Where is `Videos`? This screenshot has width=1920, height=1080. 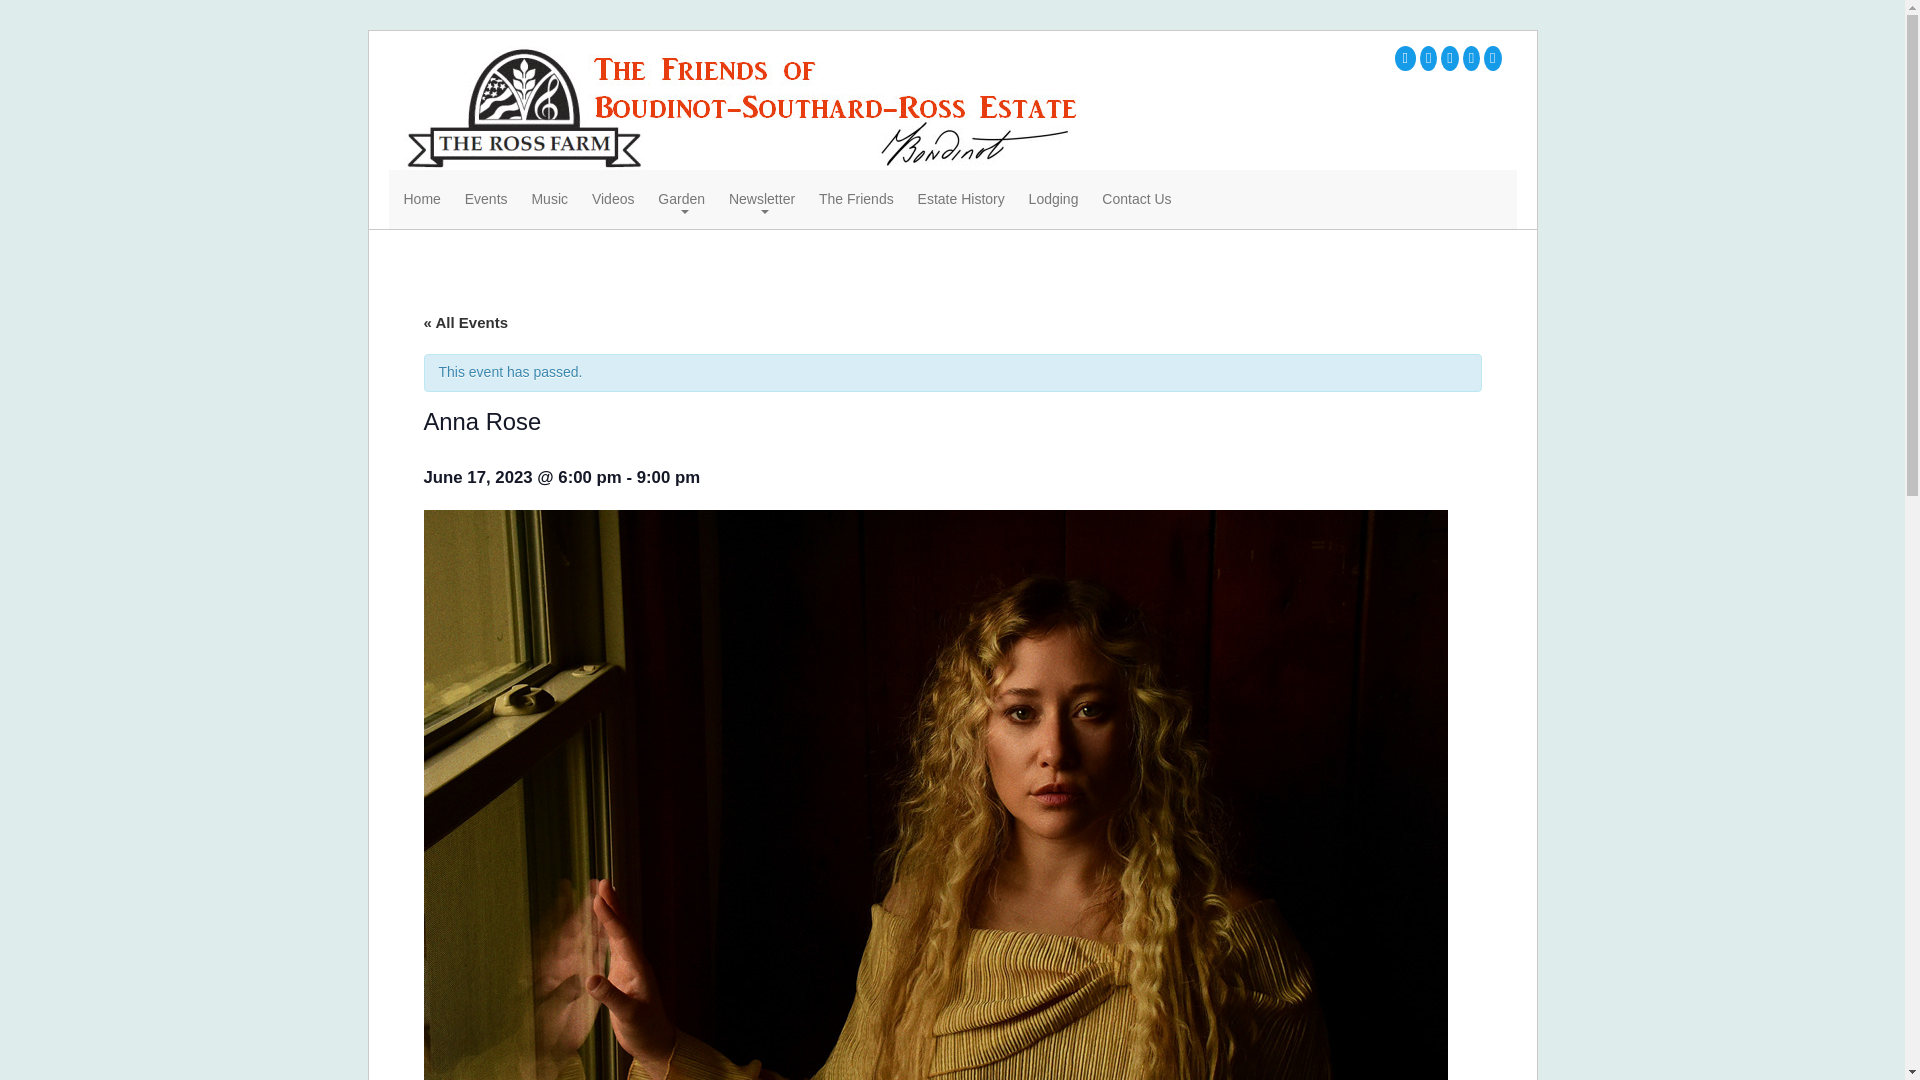
Videos is located at coordinates (613, 200).